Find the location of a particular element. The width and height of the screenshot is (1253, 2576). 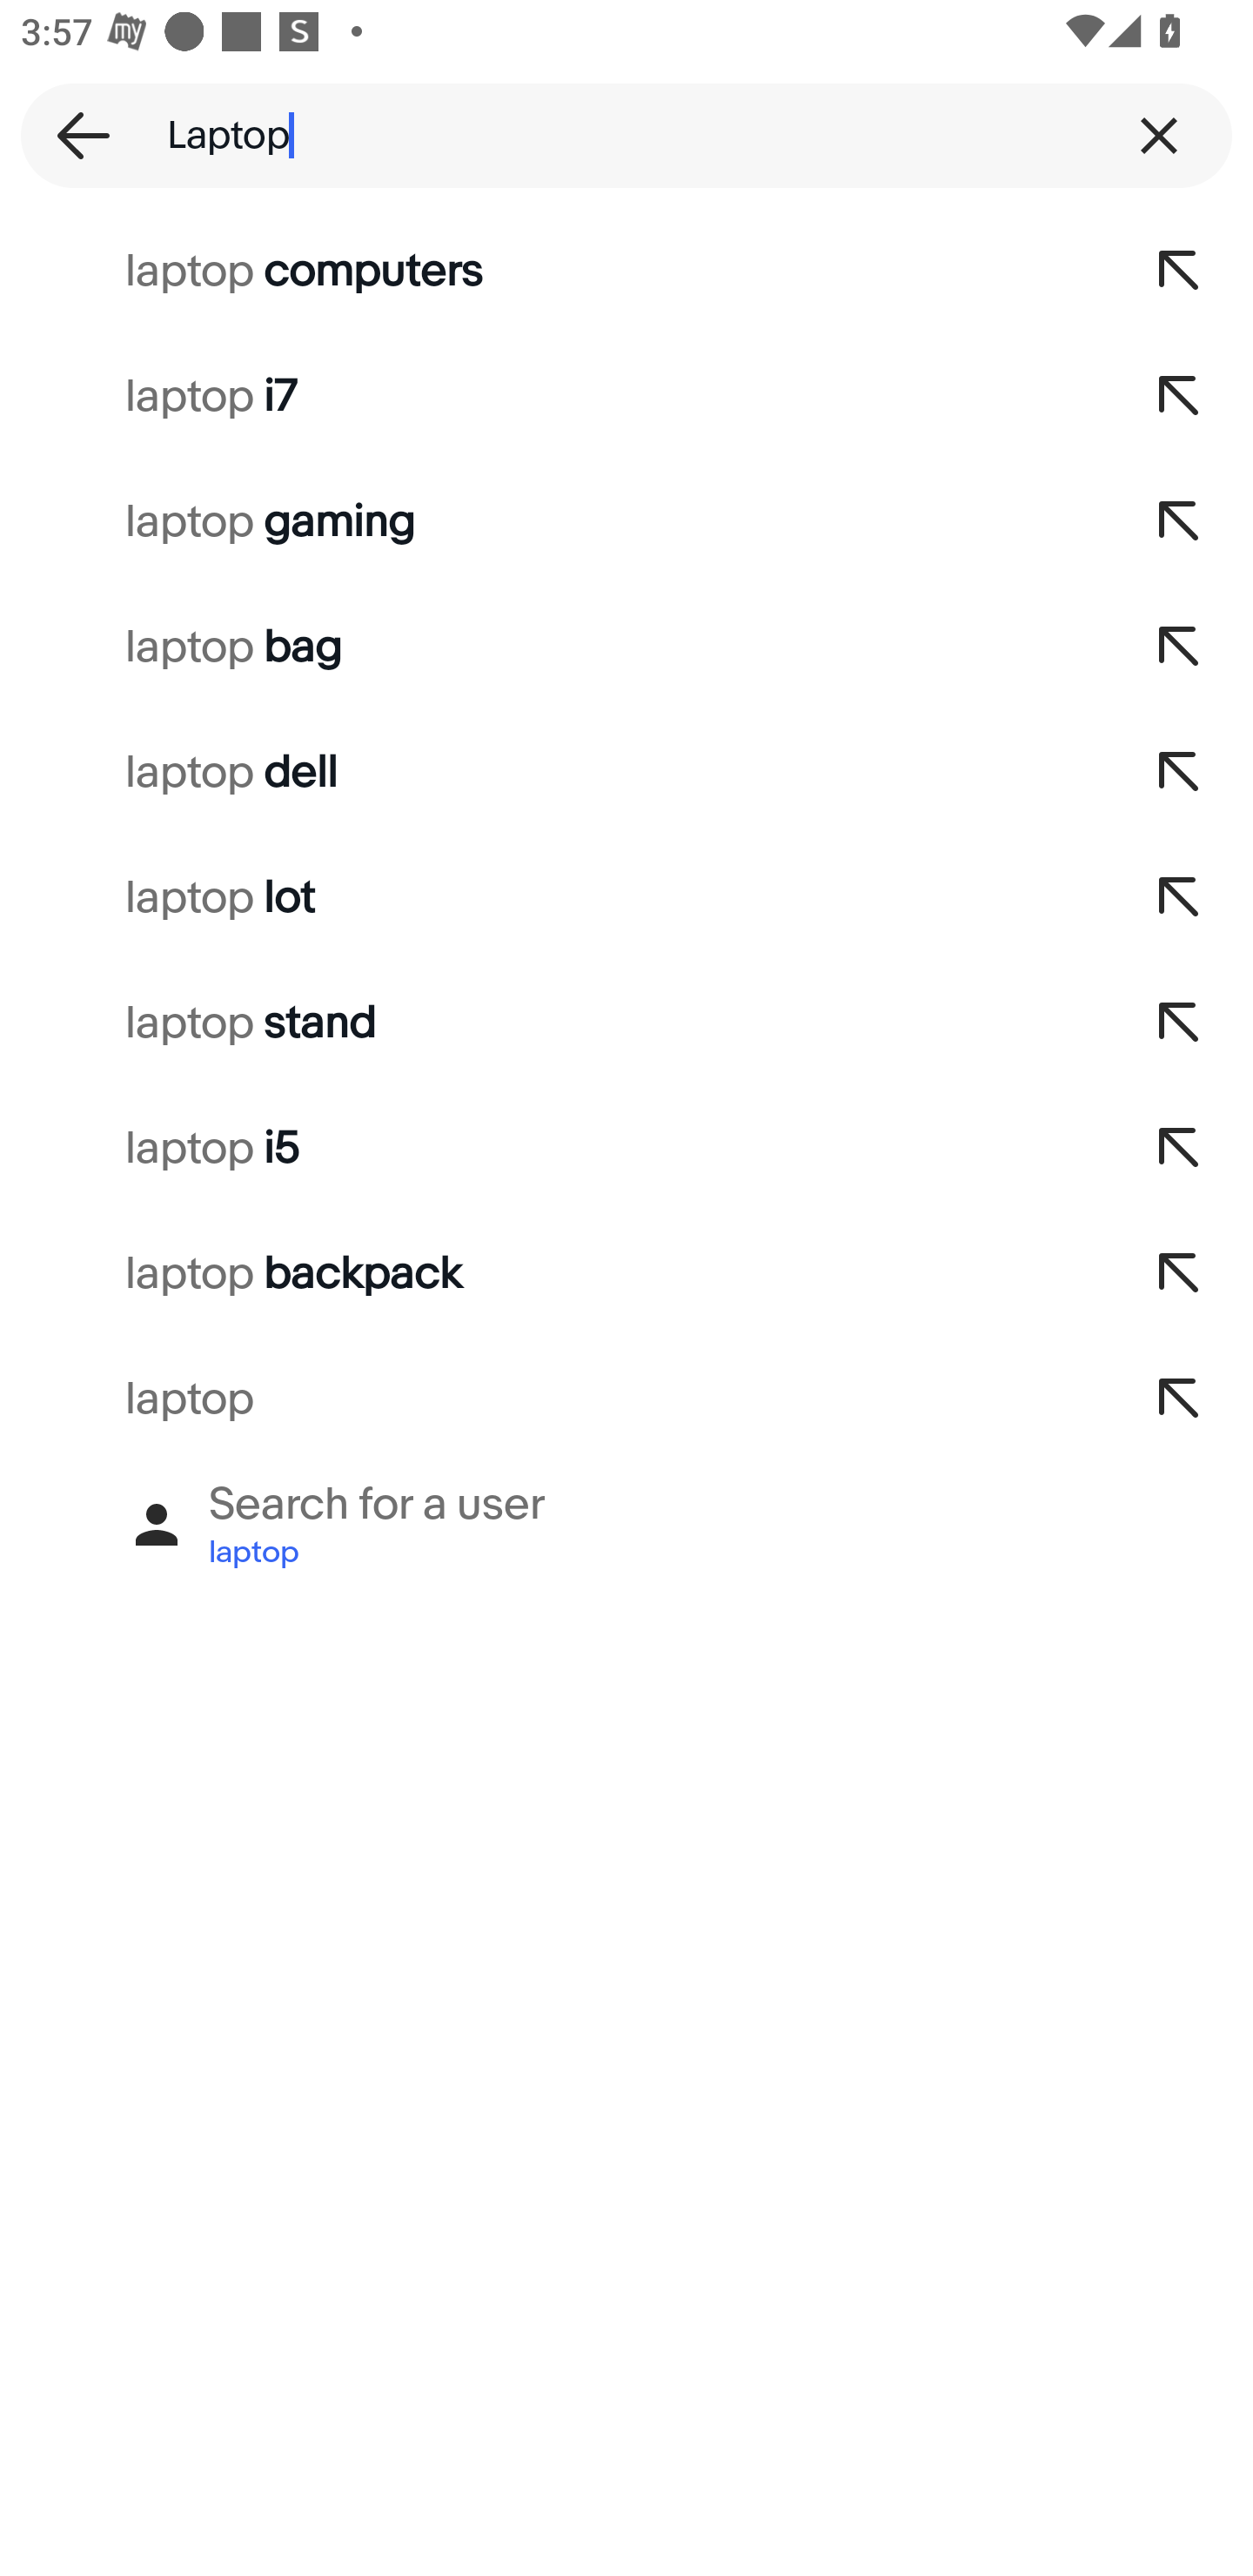

Add to search query,laptop stand is located at coordinates (1180, 1023).